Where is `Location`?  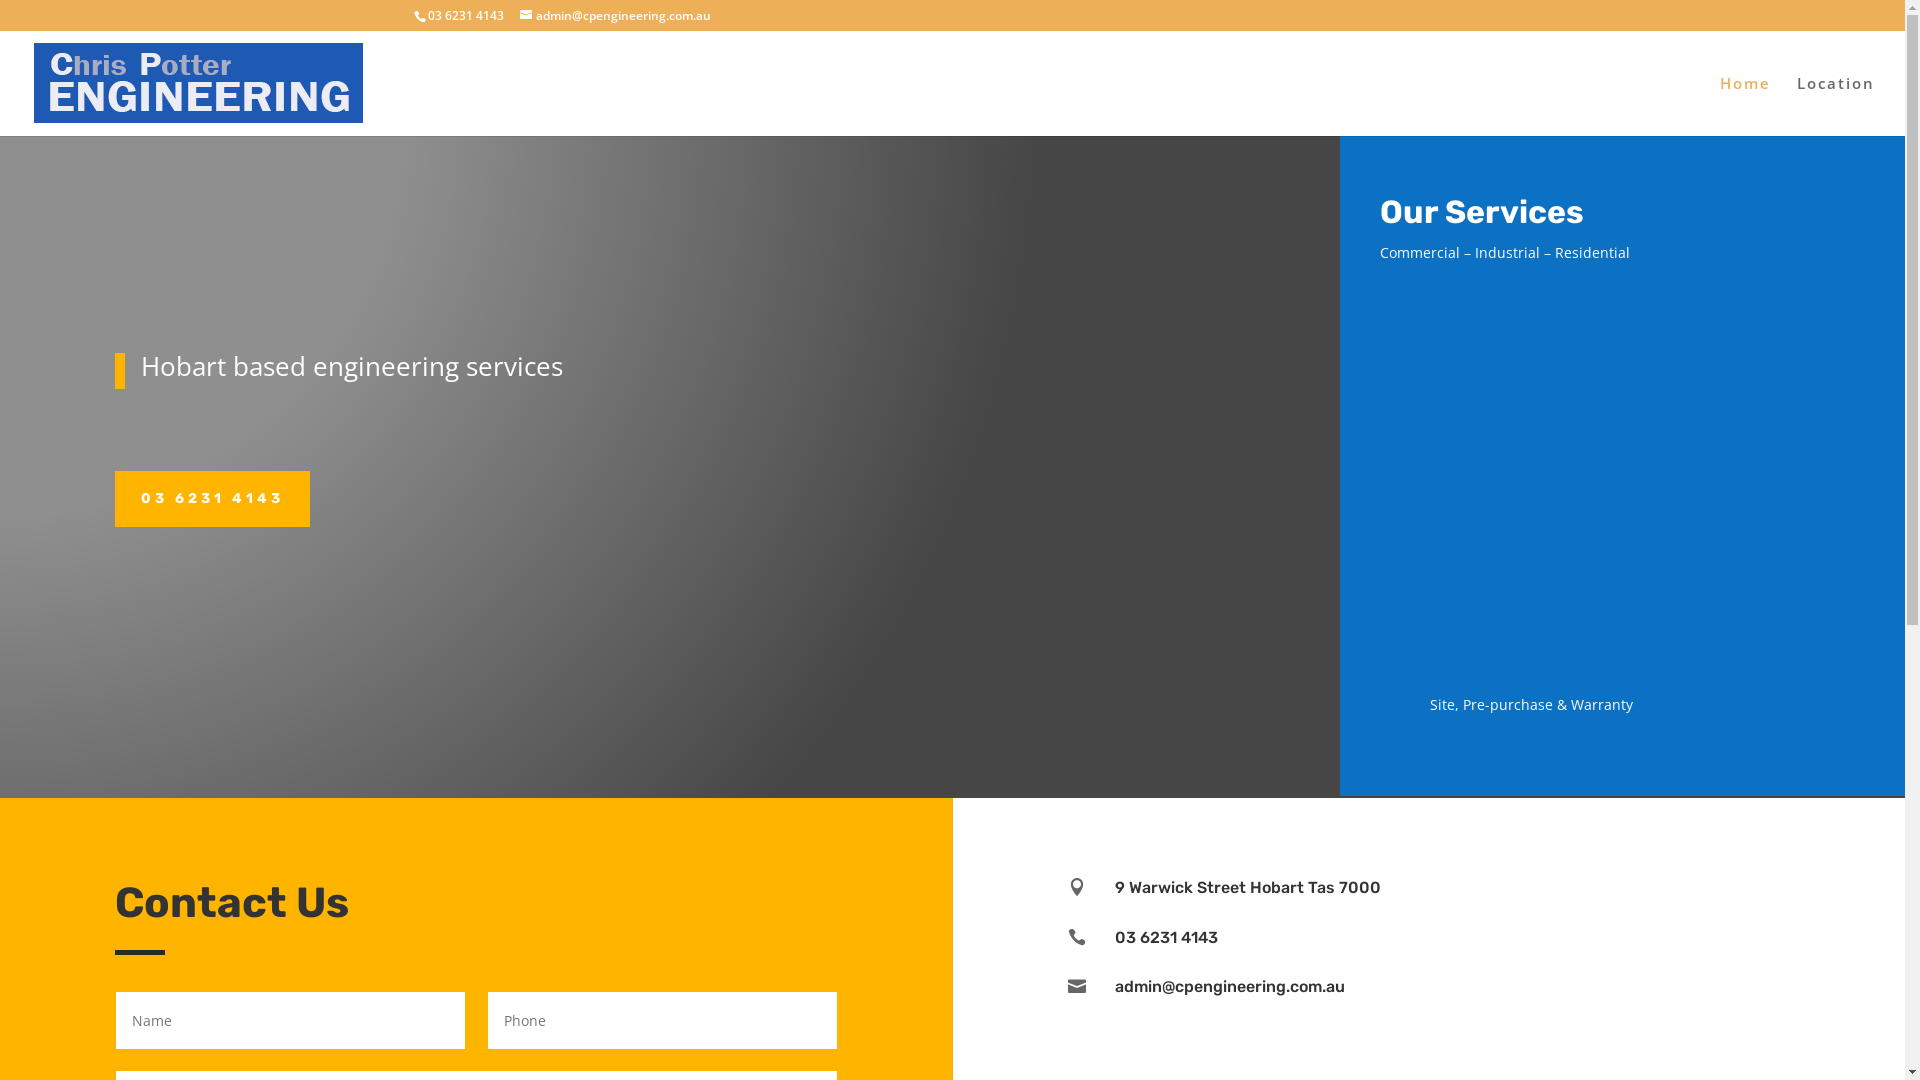
Location is located at coordinates (1836, 106).